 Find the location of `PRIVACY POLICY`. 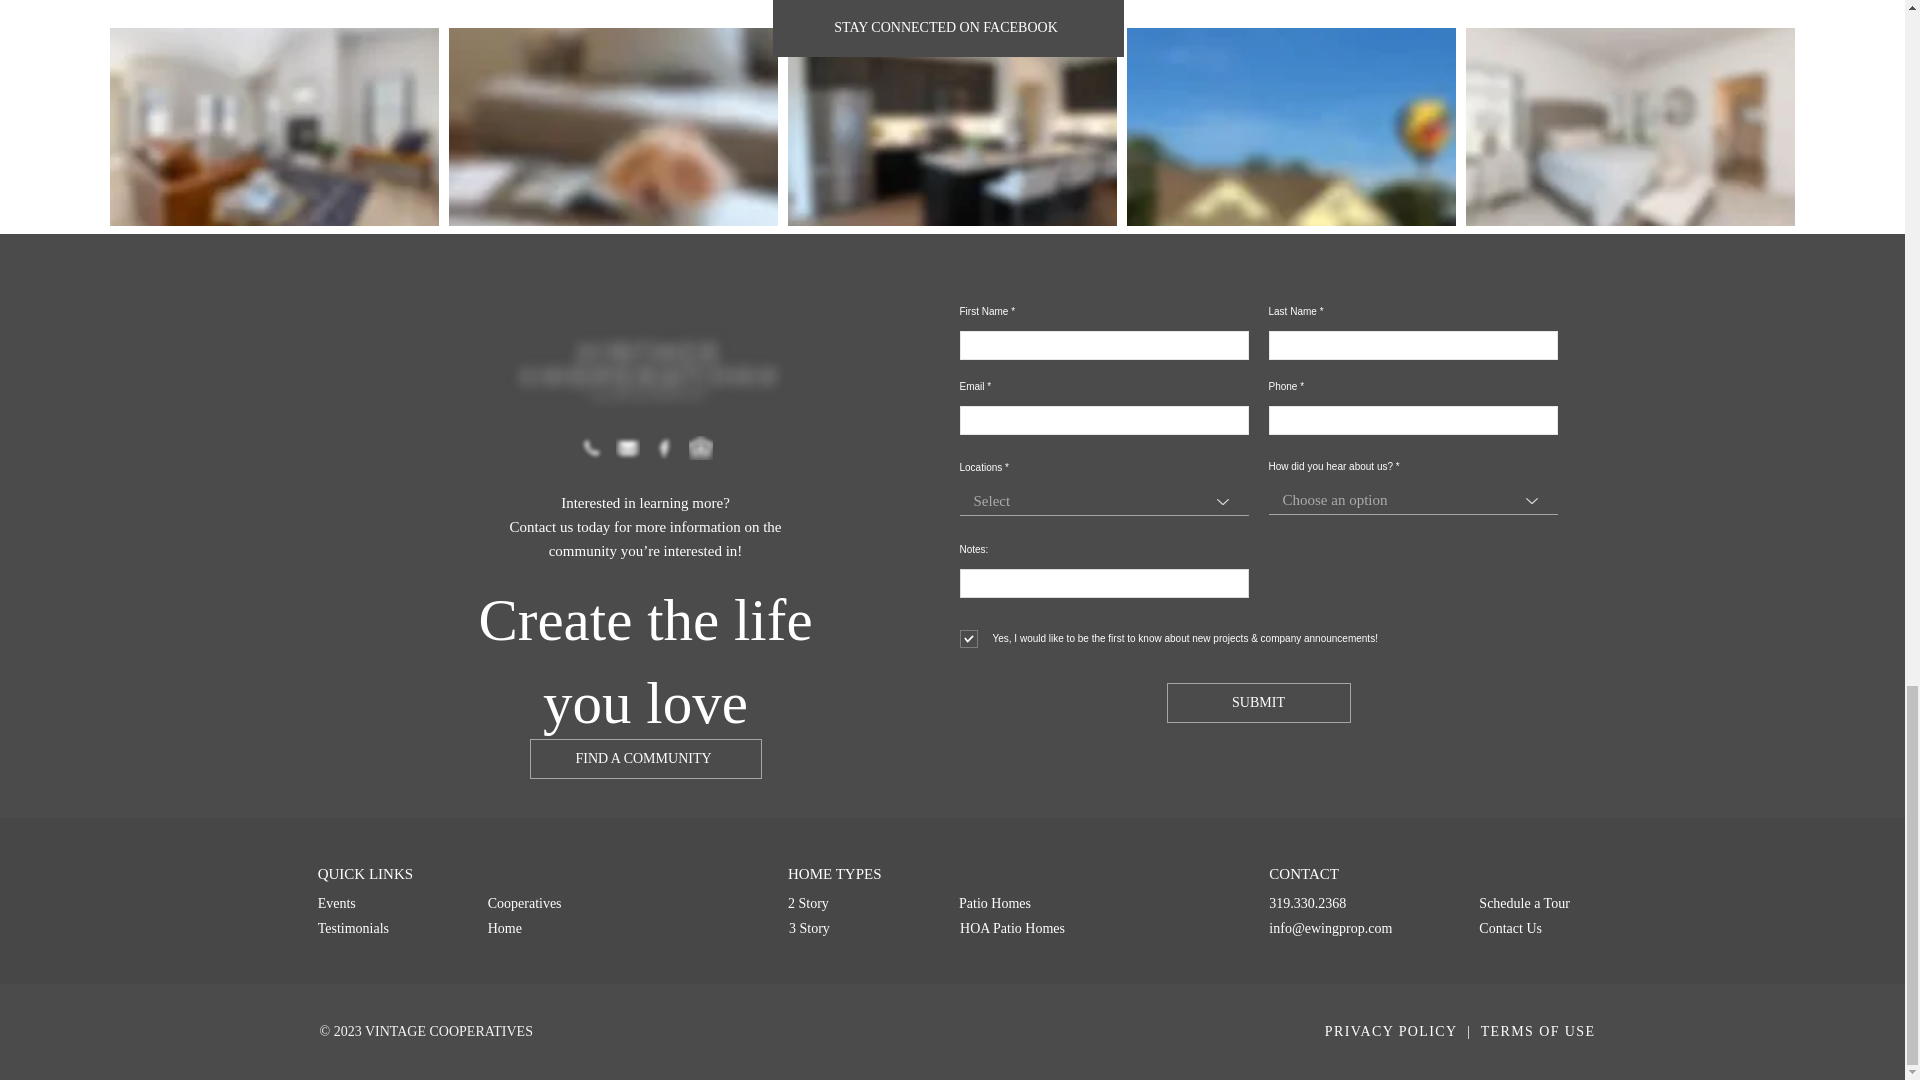

PRIVACY POLICY is located at coordinates (1390, 1030).